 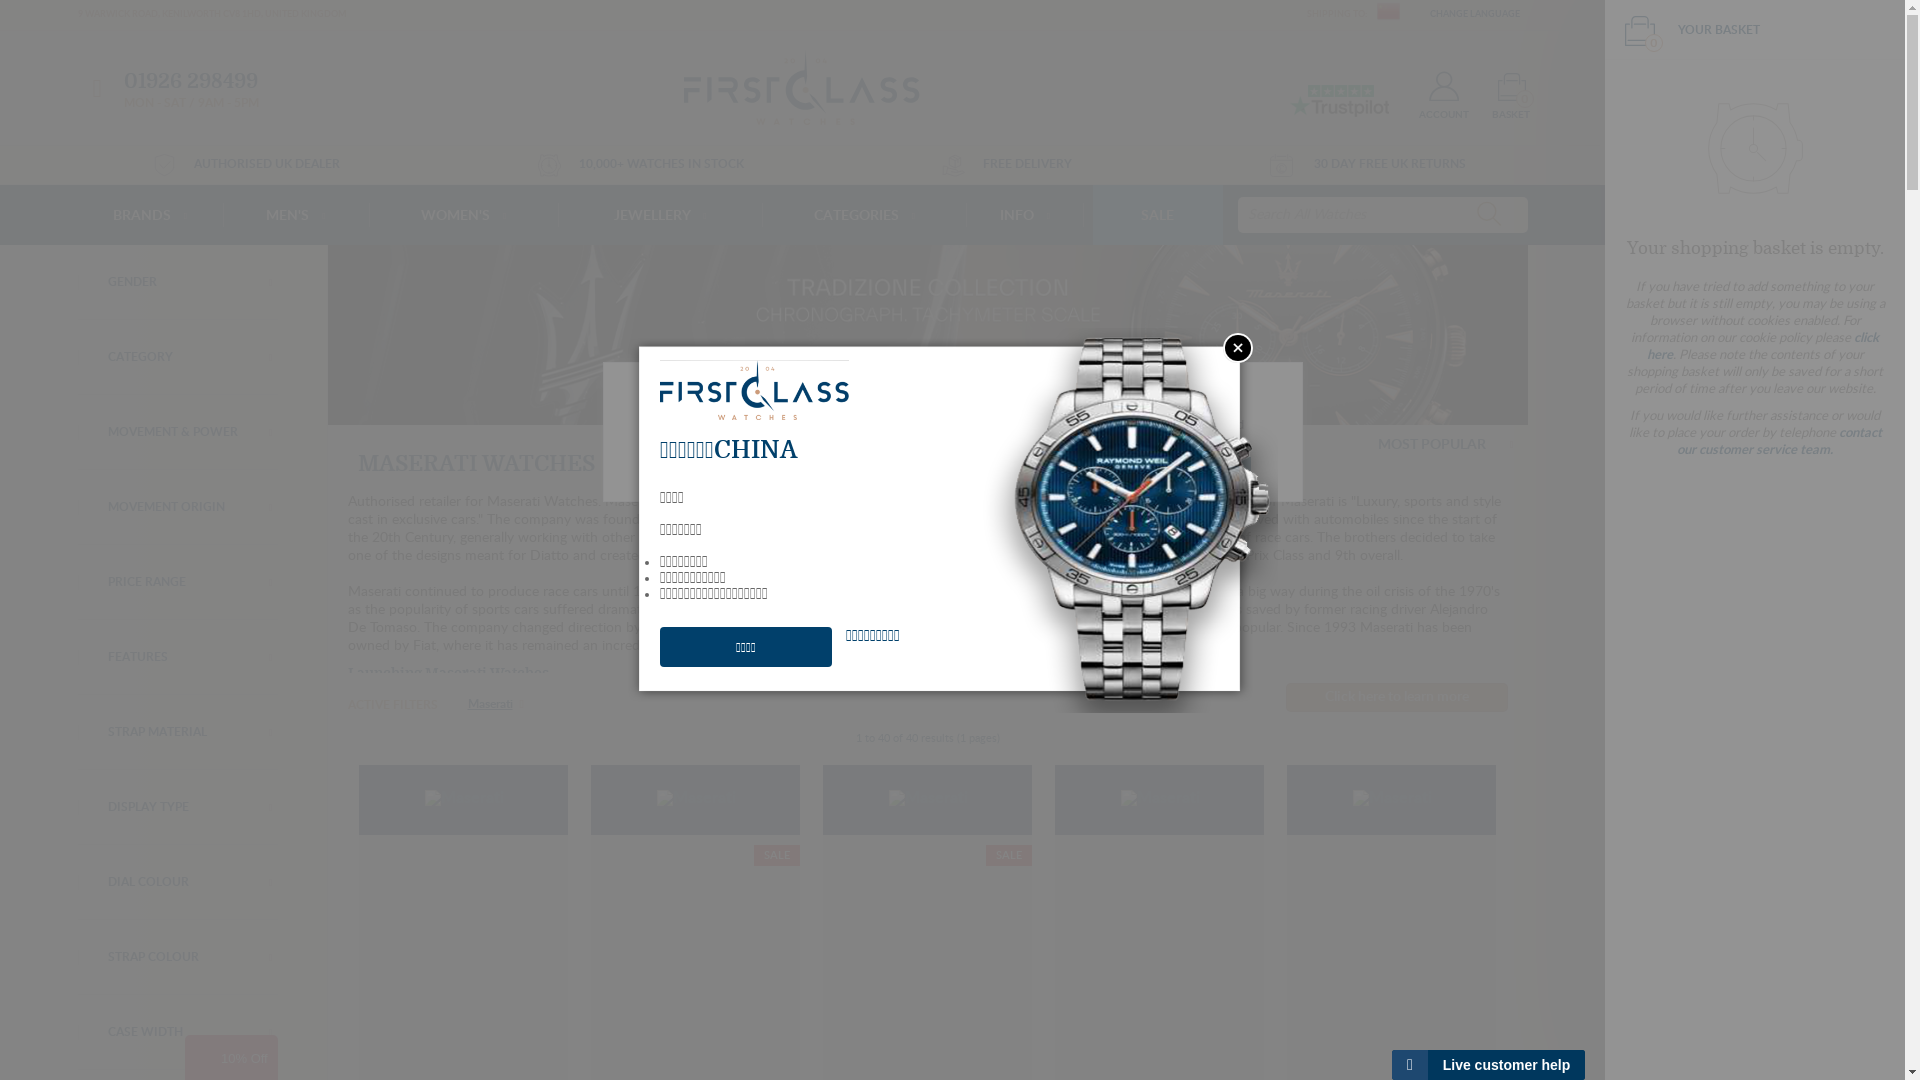 What do you see at coordinates (1158, 215) in the screenshot?
I see `SALE` at bounding box center [1158, 215].